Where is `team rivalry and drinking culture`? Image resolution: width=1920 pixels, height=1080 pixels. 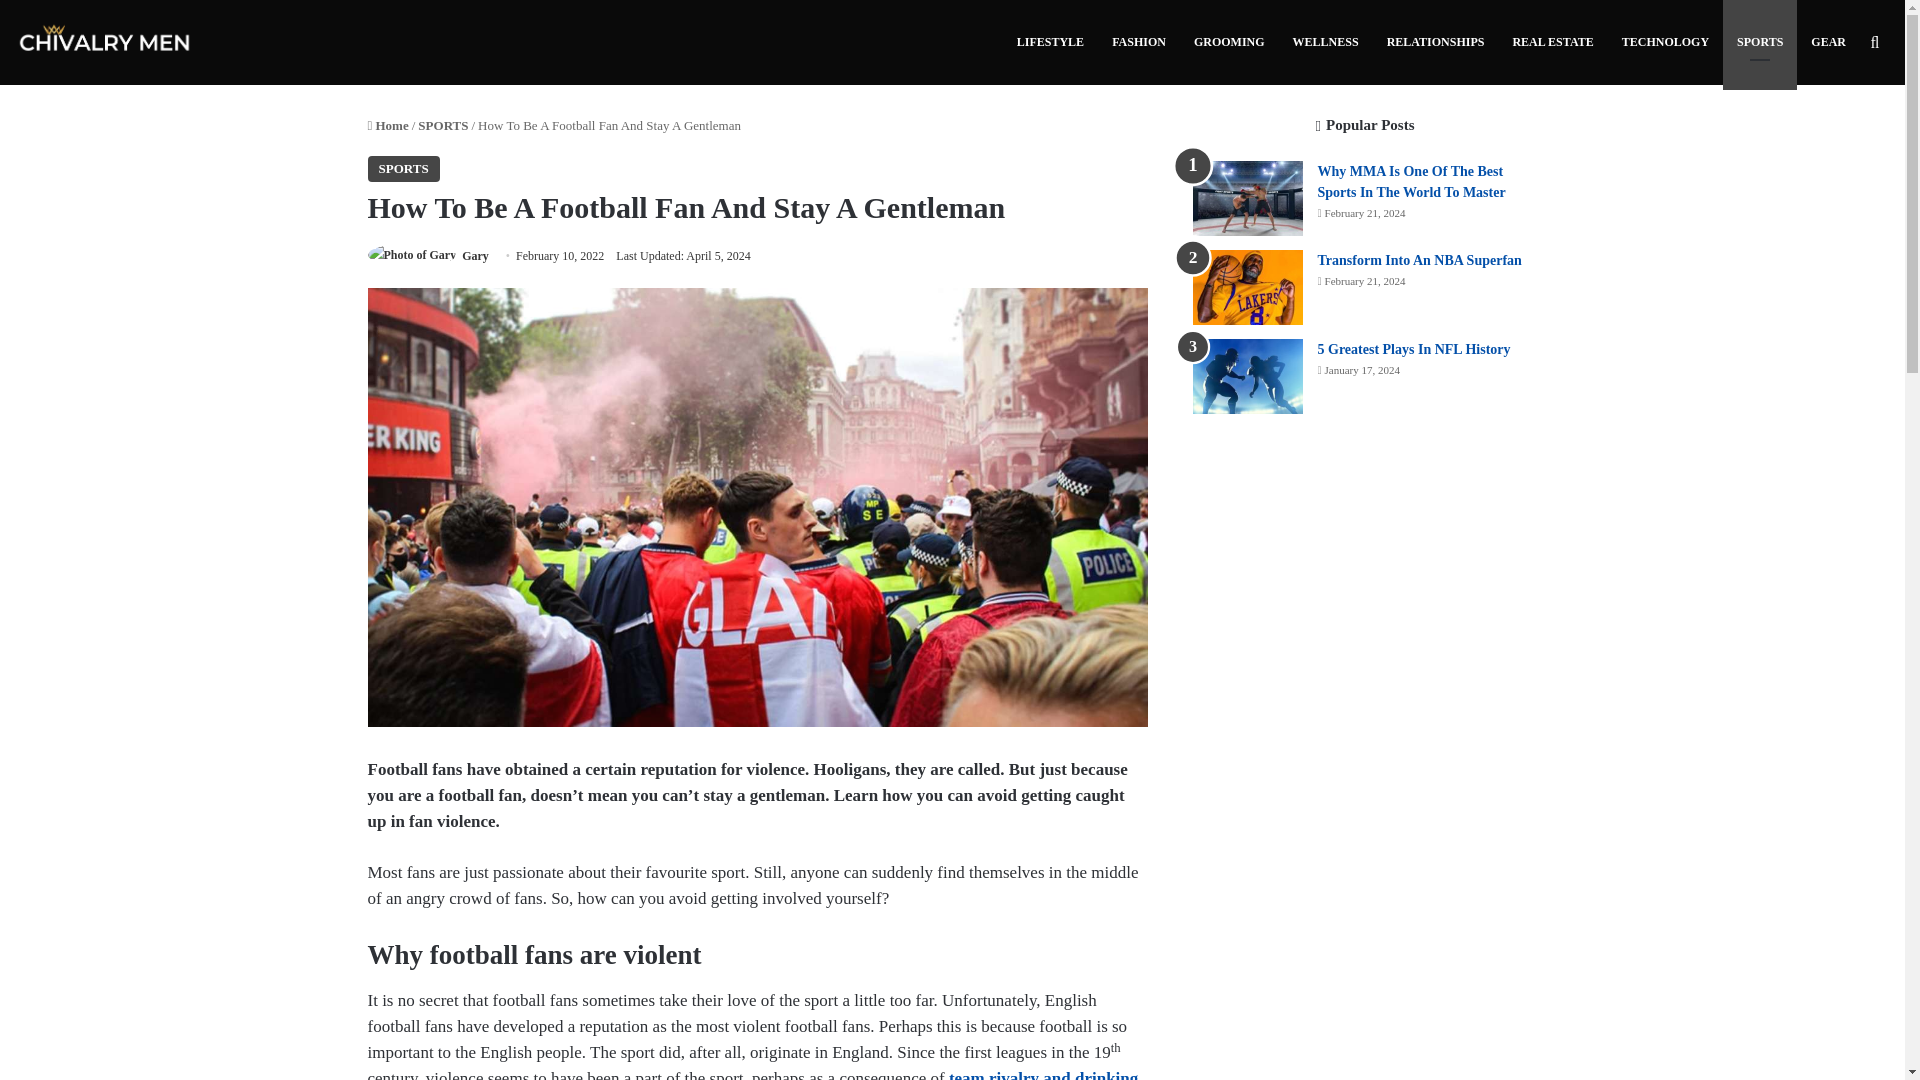
team rivalry and drinking culture is located at coordinates (753, 1074).